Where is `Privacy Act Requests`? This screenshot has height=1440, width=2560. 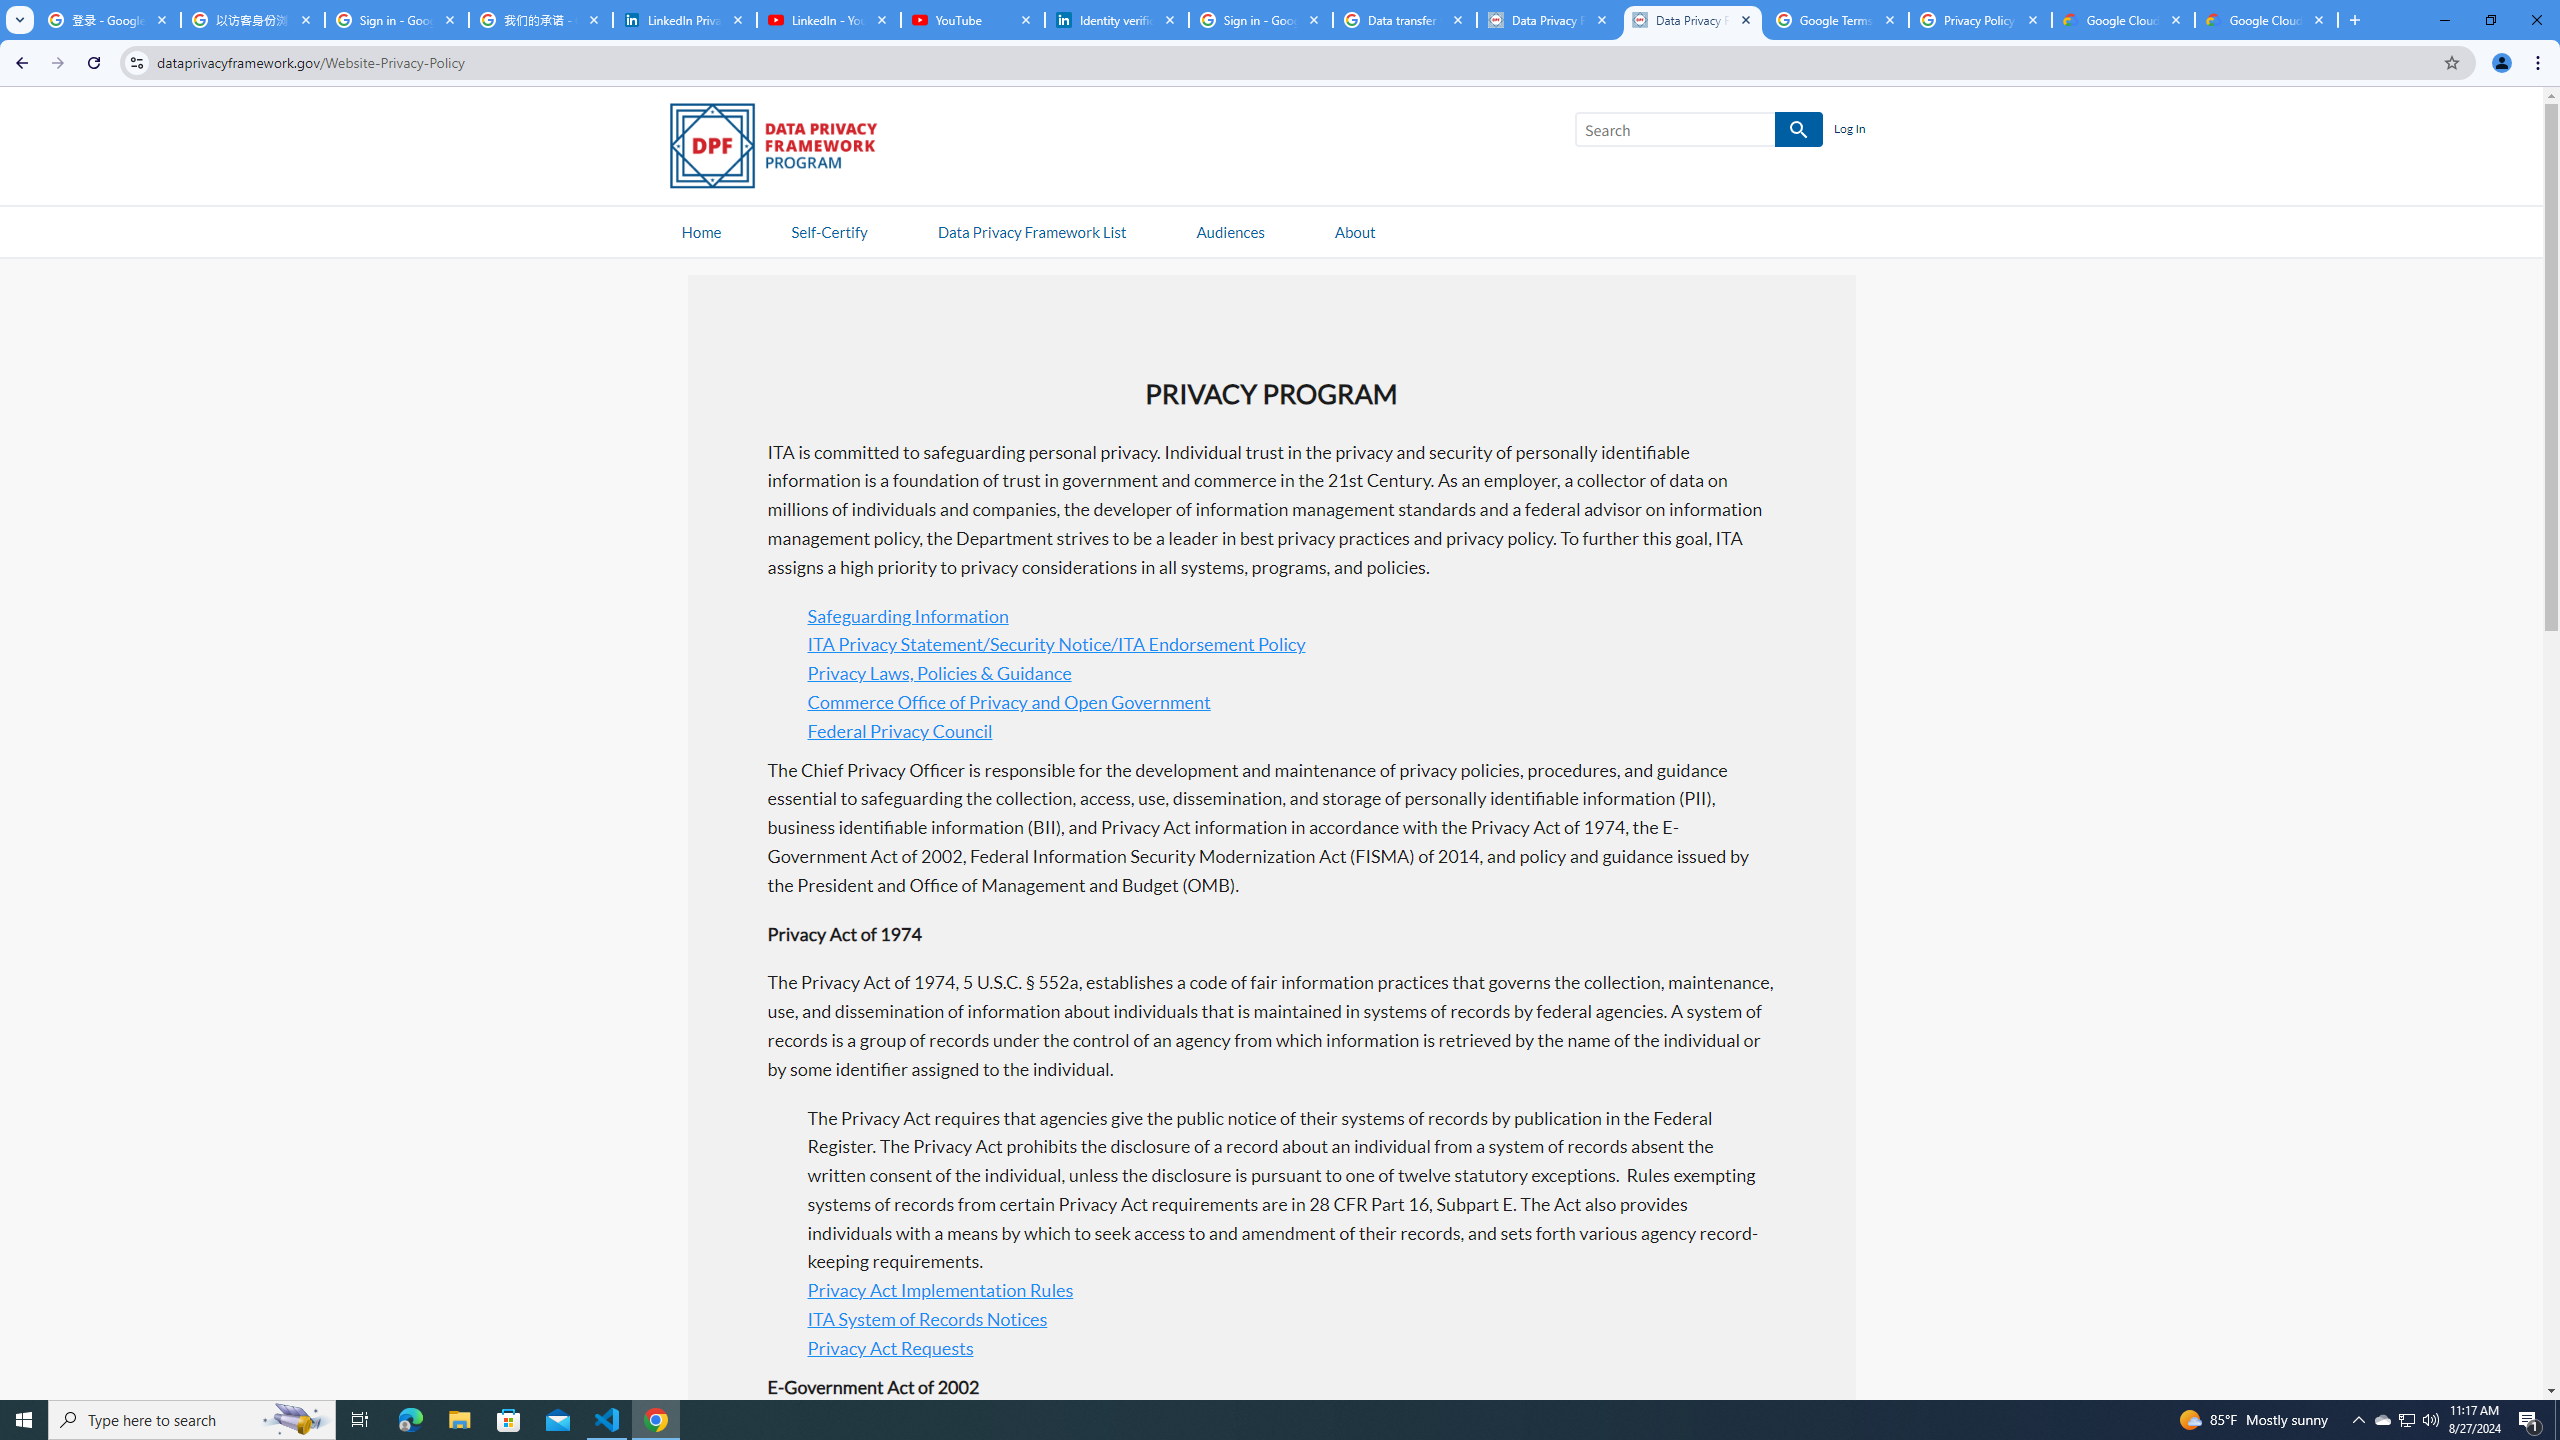 Privacy Act Requests is located at coordinates (889, 1348).